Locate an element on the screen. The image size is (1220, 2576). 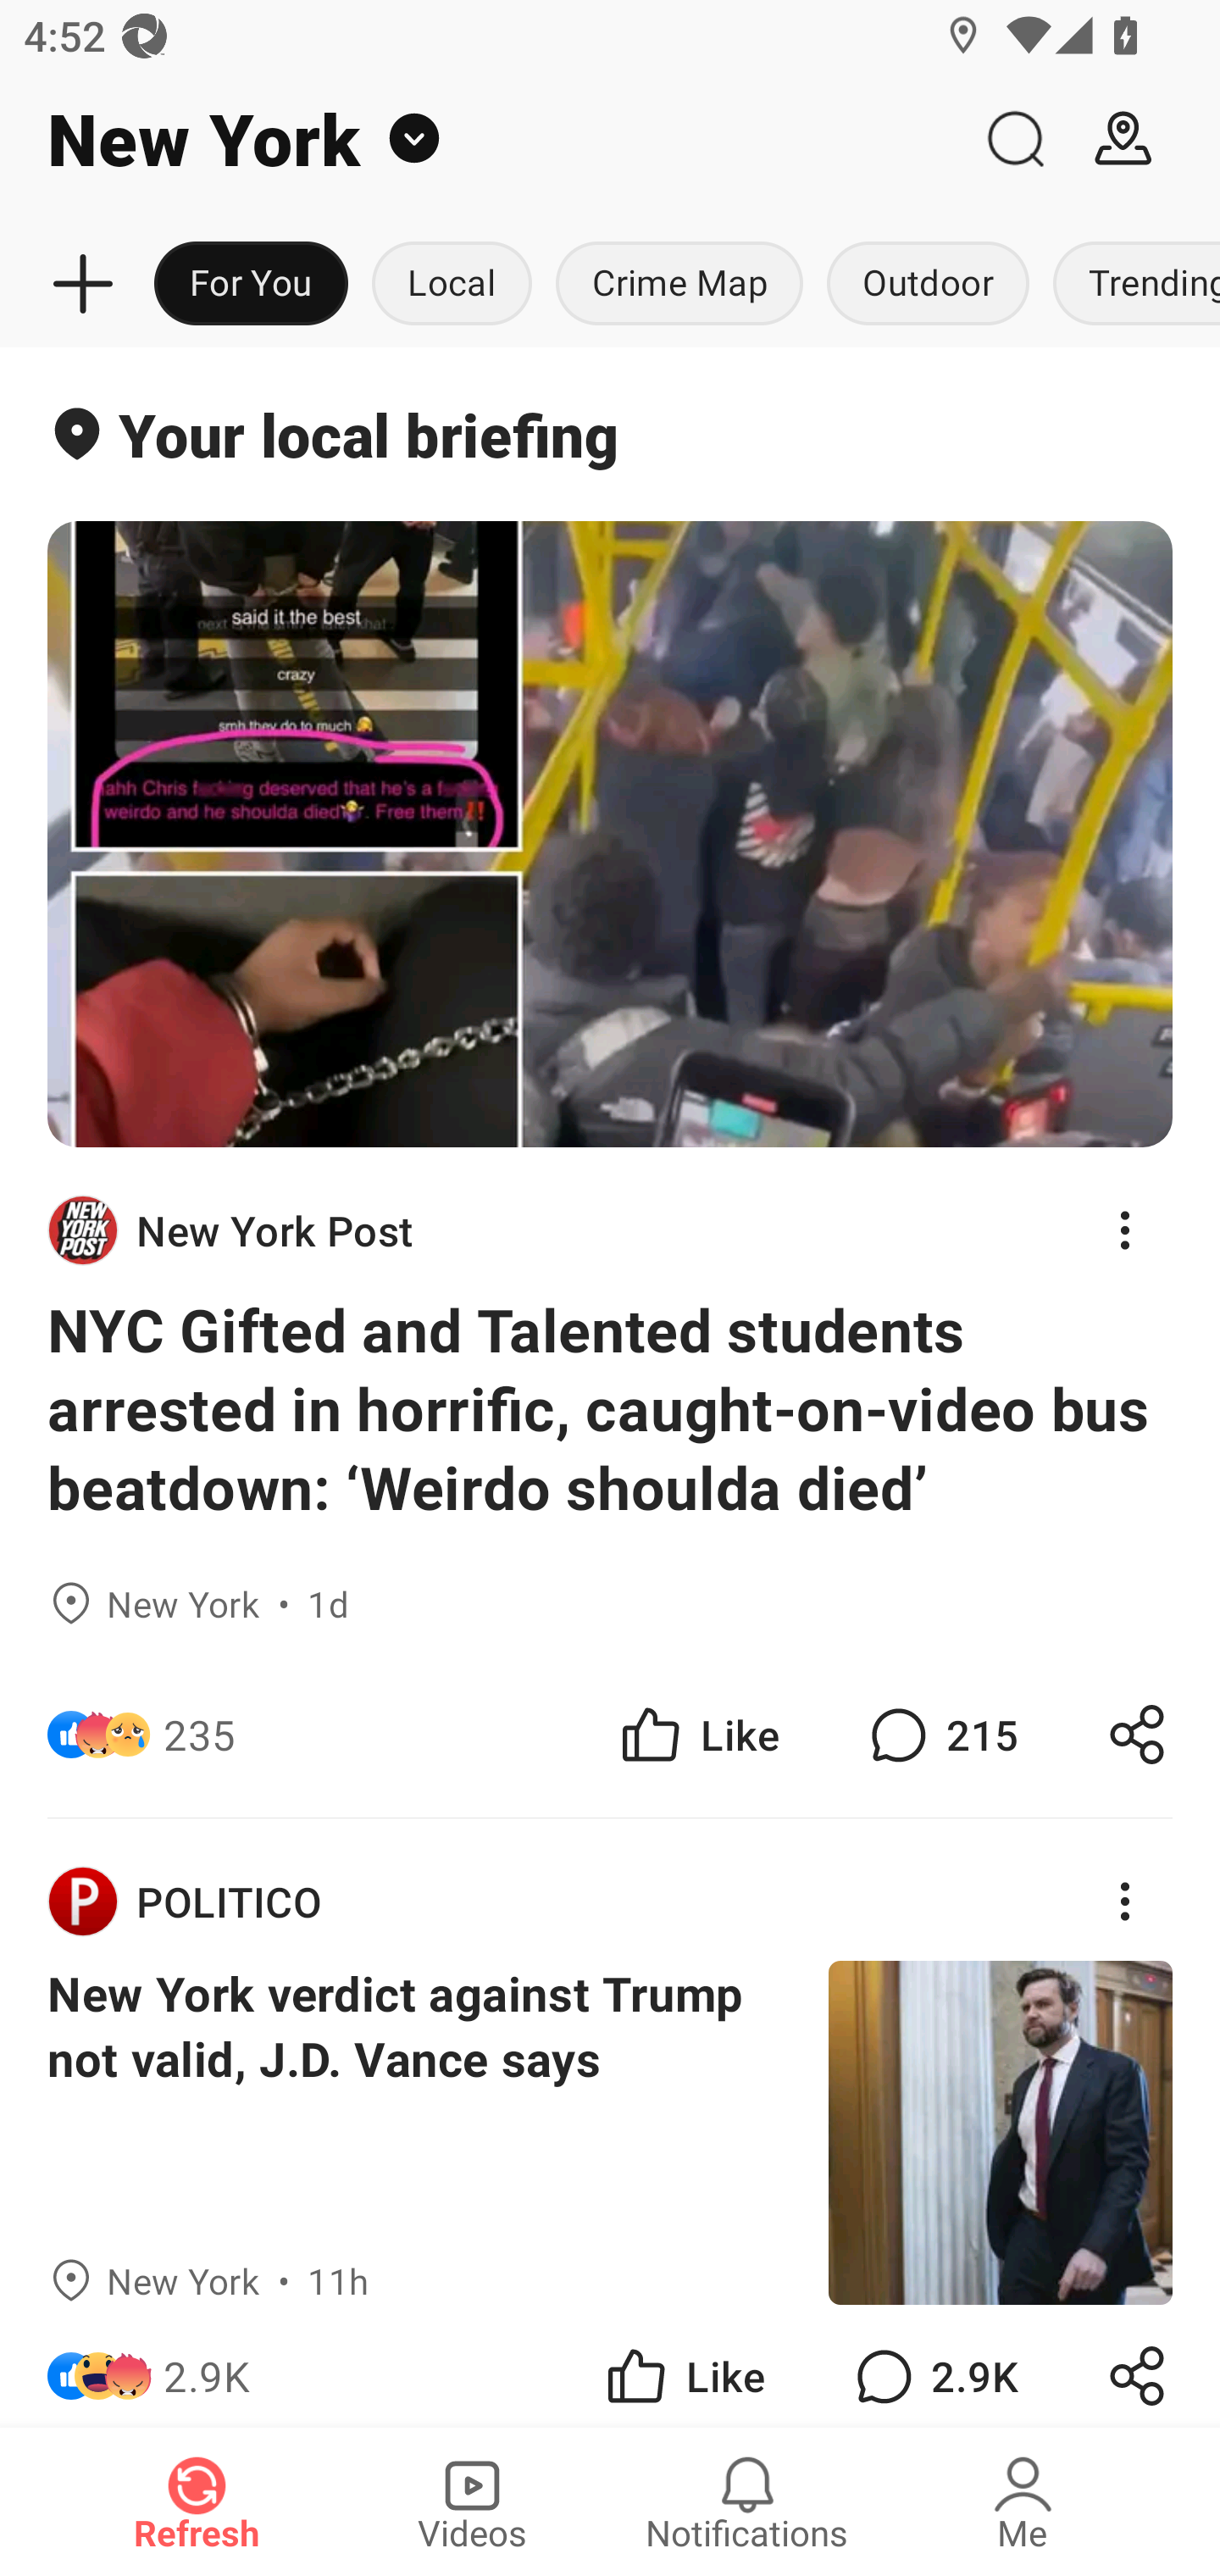
Like is located at coordinates (683, 2366).